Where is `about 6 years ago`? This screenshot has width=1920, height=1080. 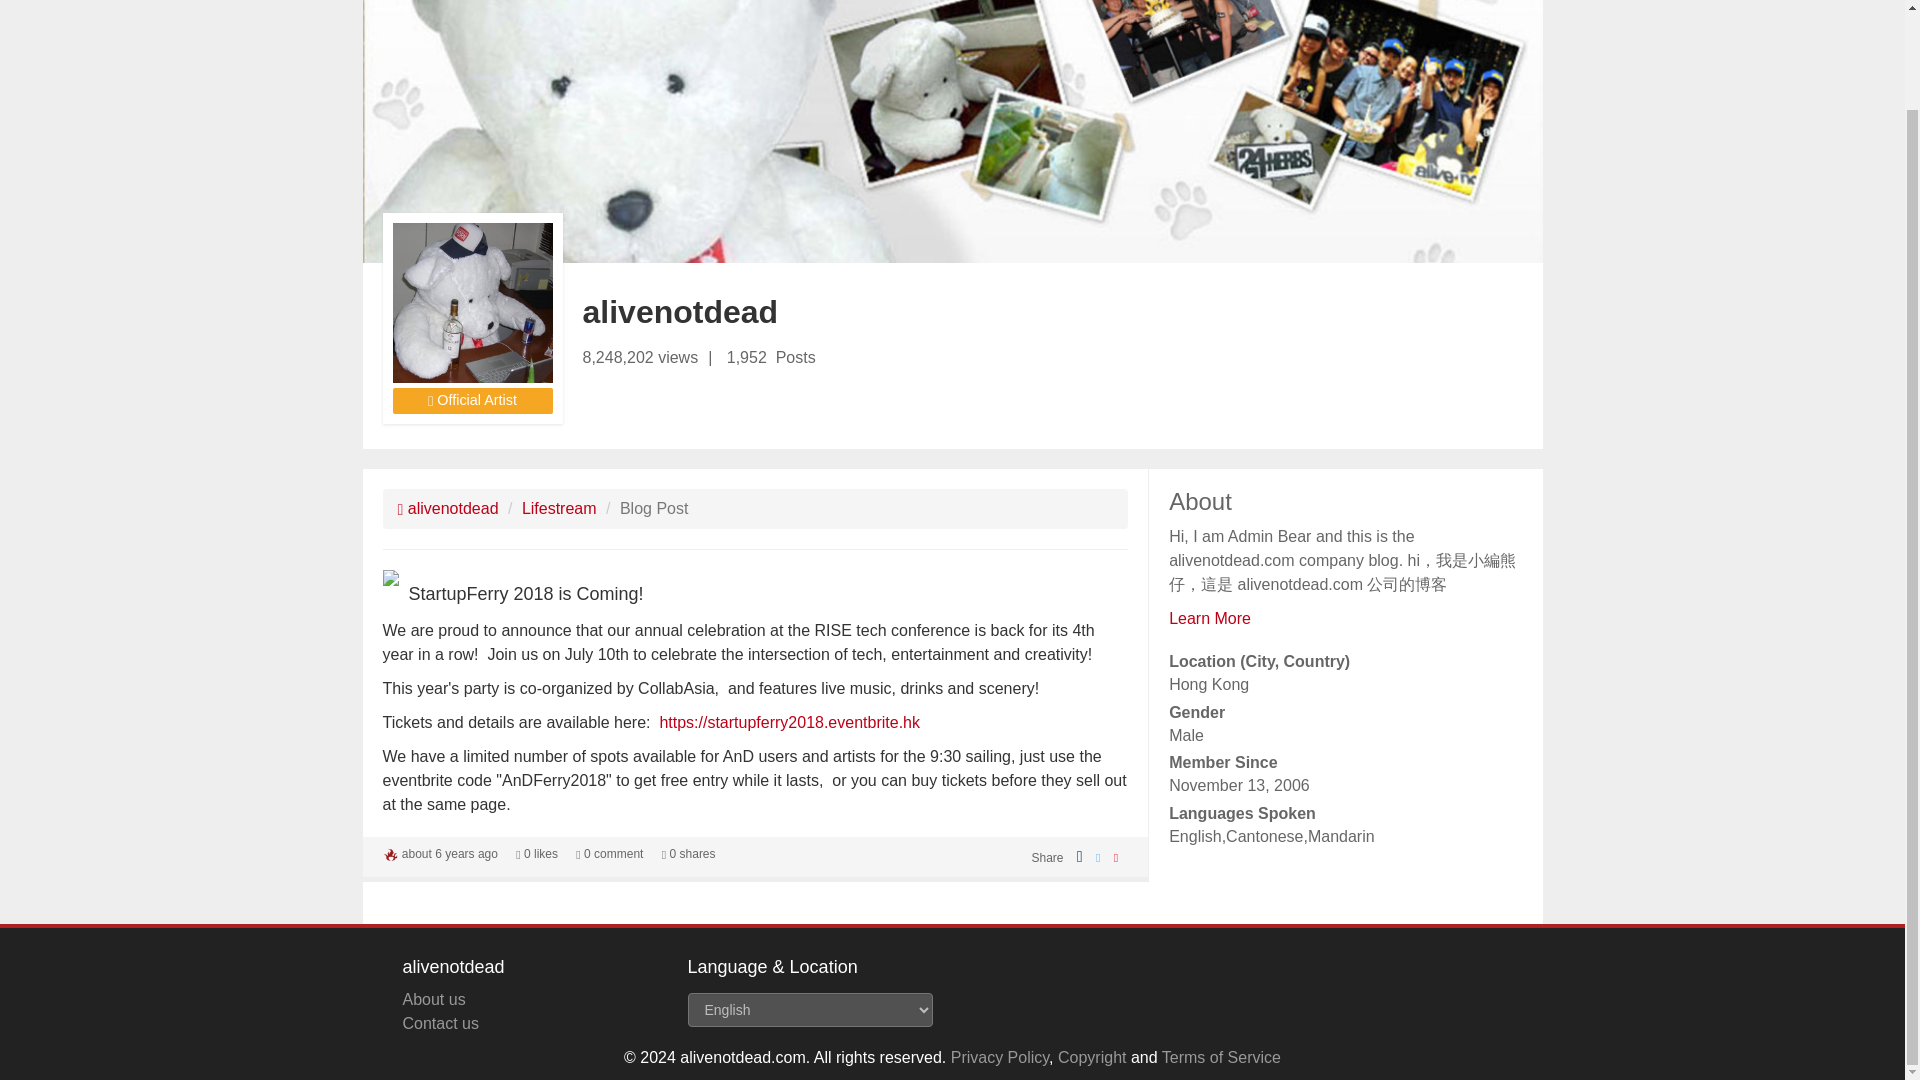
about 6 years ago is located at coordinates (449, 853).